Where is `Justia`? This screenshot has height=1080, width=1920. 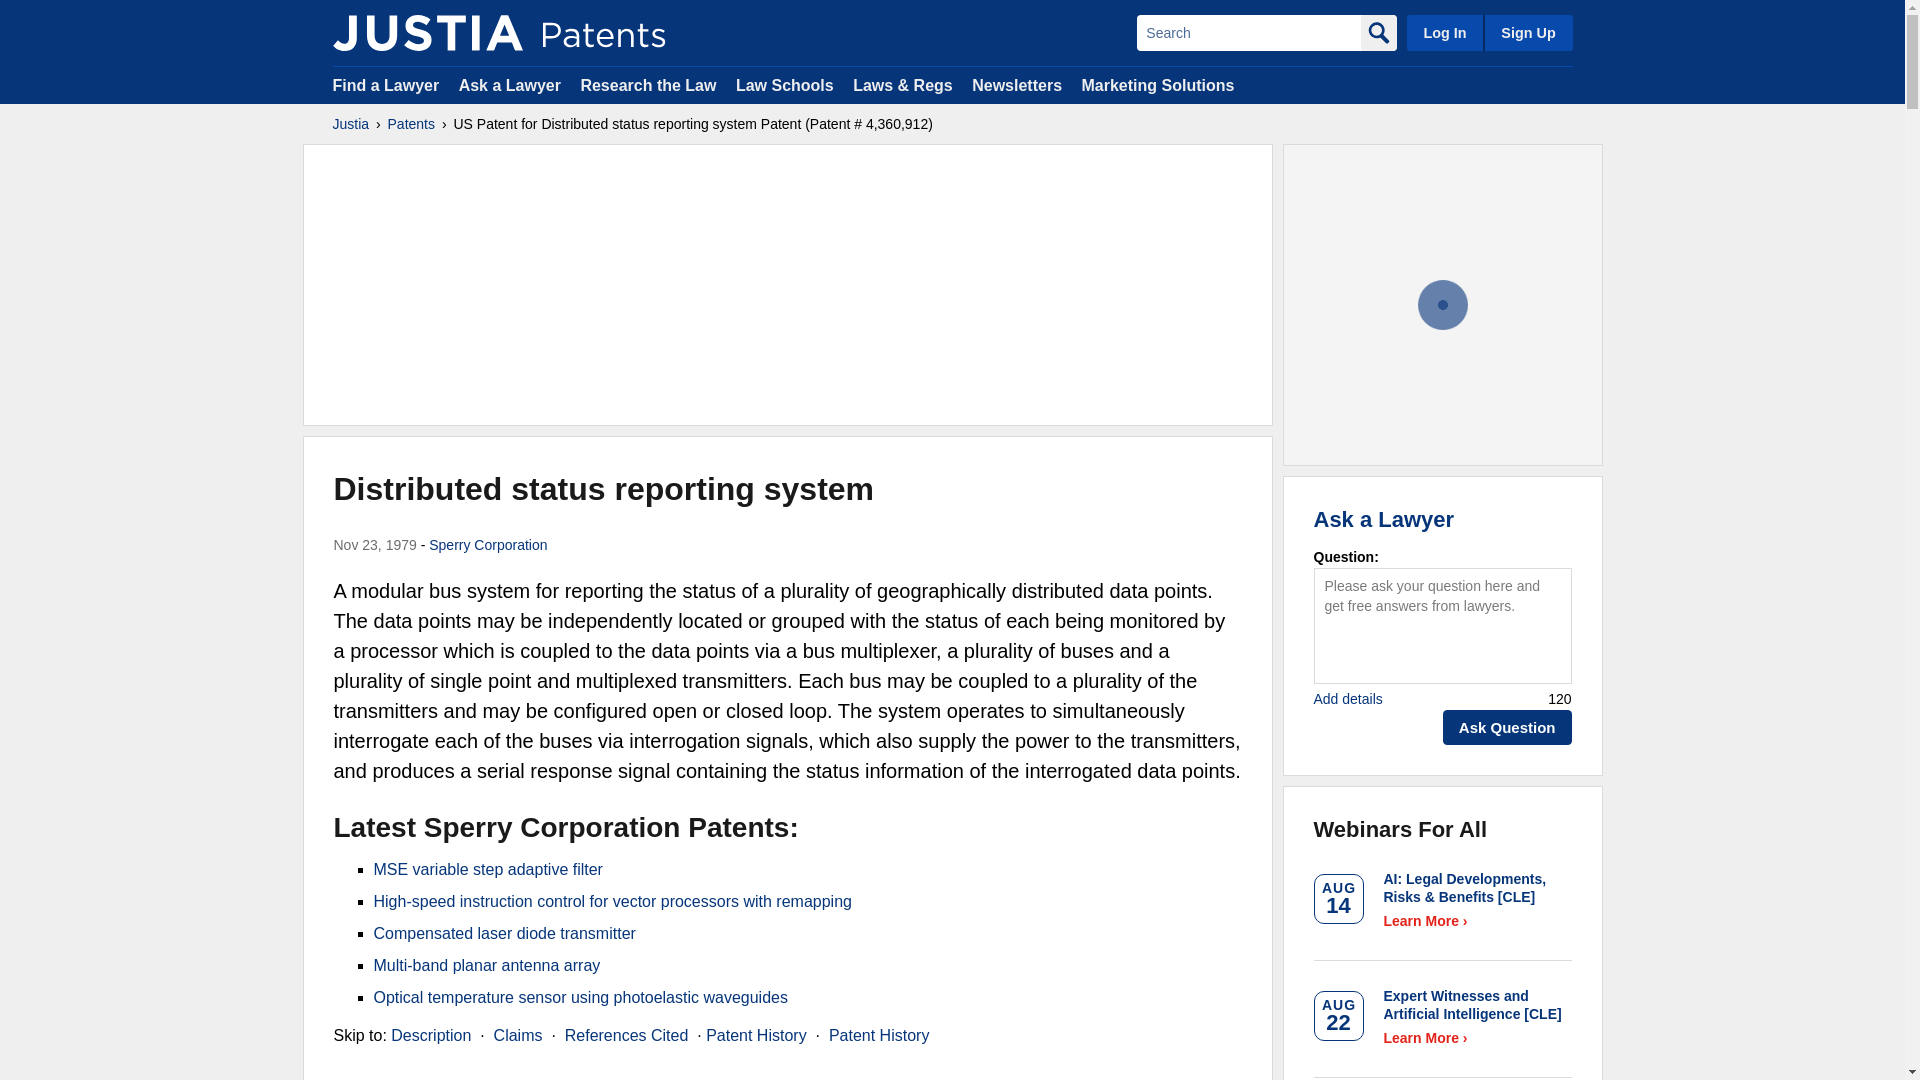
Justia is located at coordinates (350, 124).